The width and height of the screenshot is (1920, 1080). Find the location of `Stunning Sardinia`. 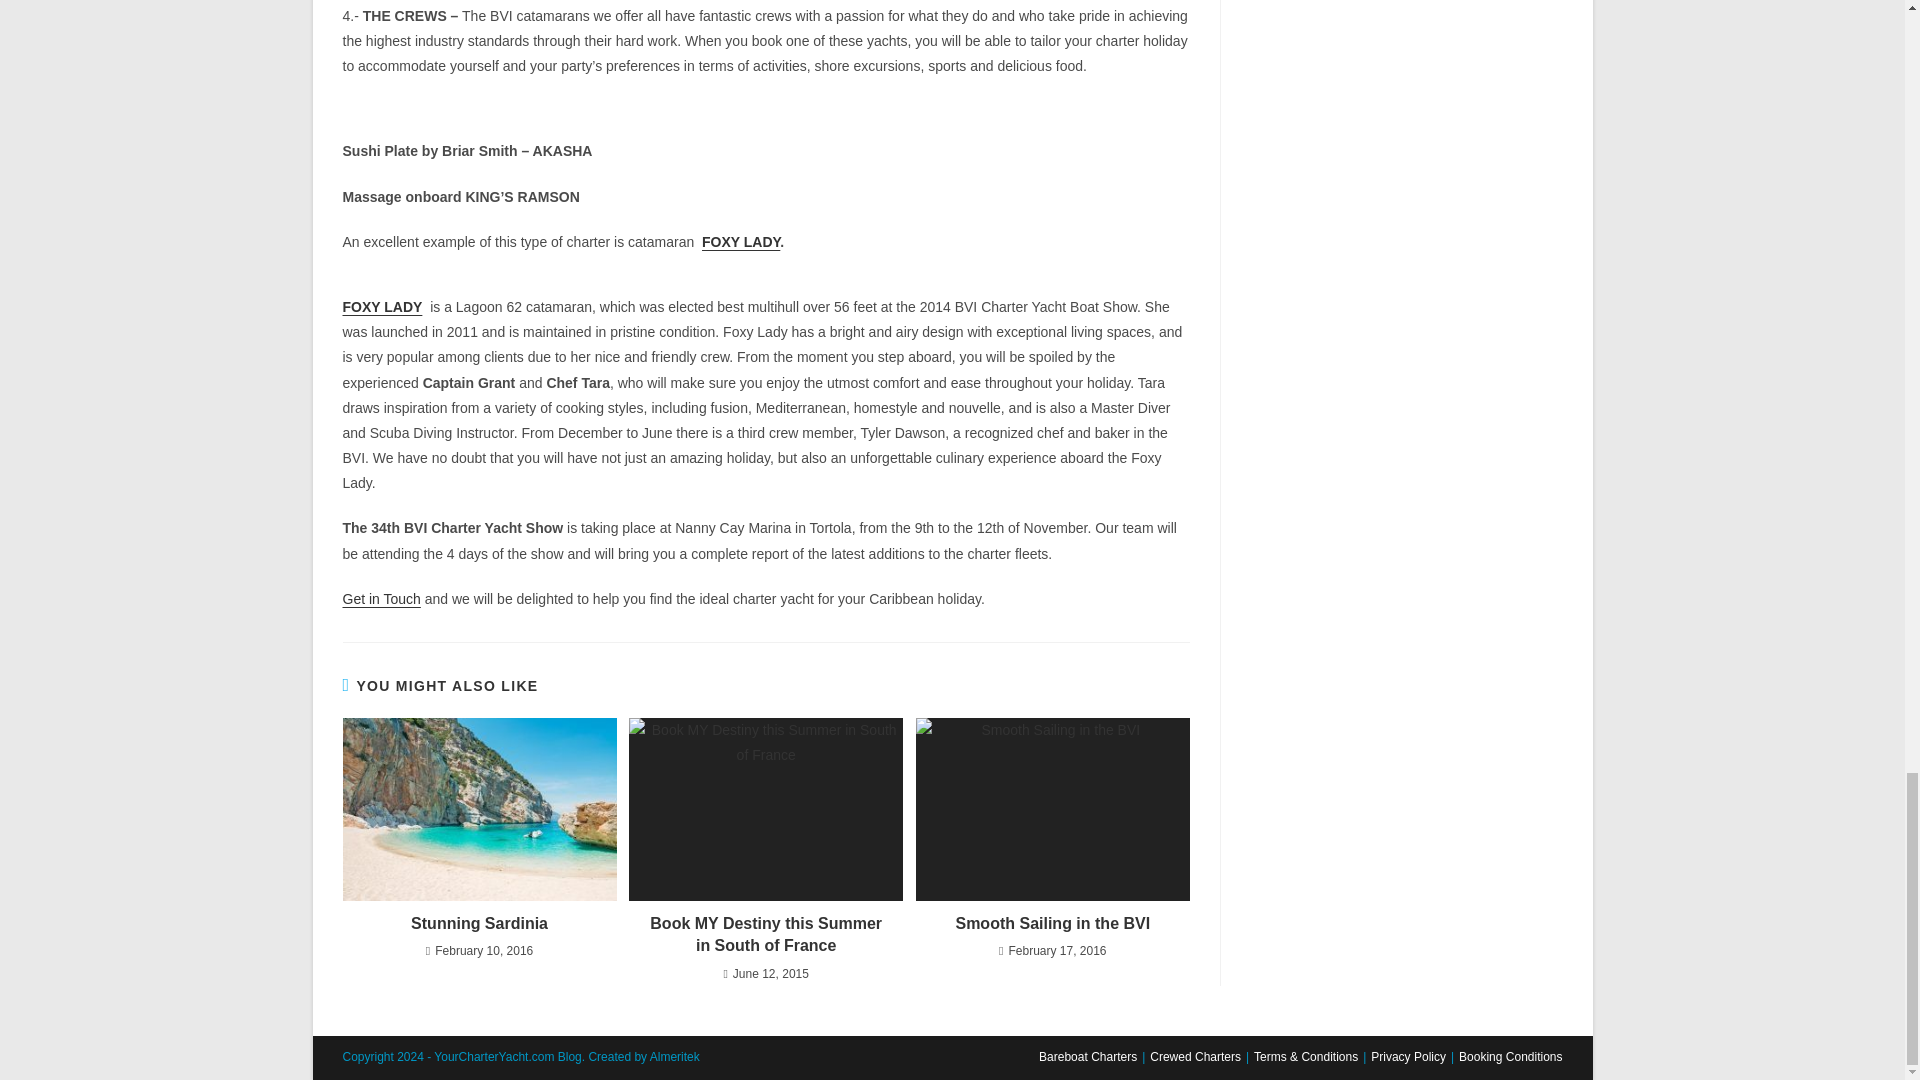

Stunning Sardinia is located at coordinates (478, 924).